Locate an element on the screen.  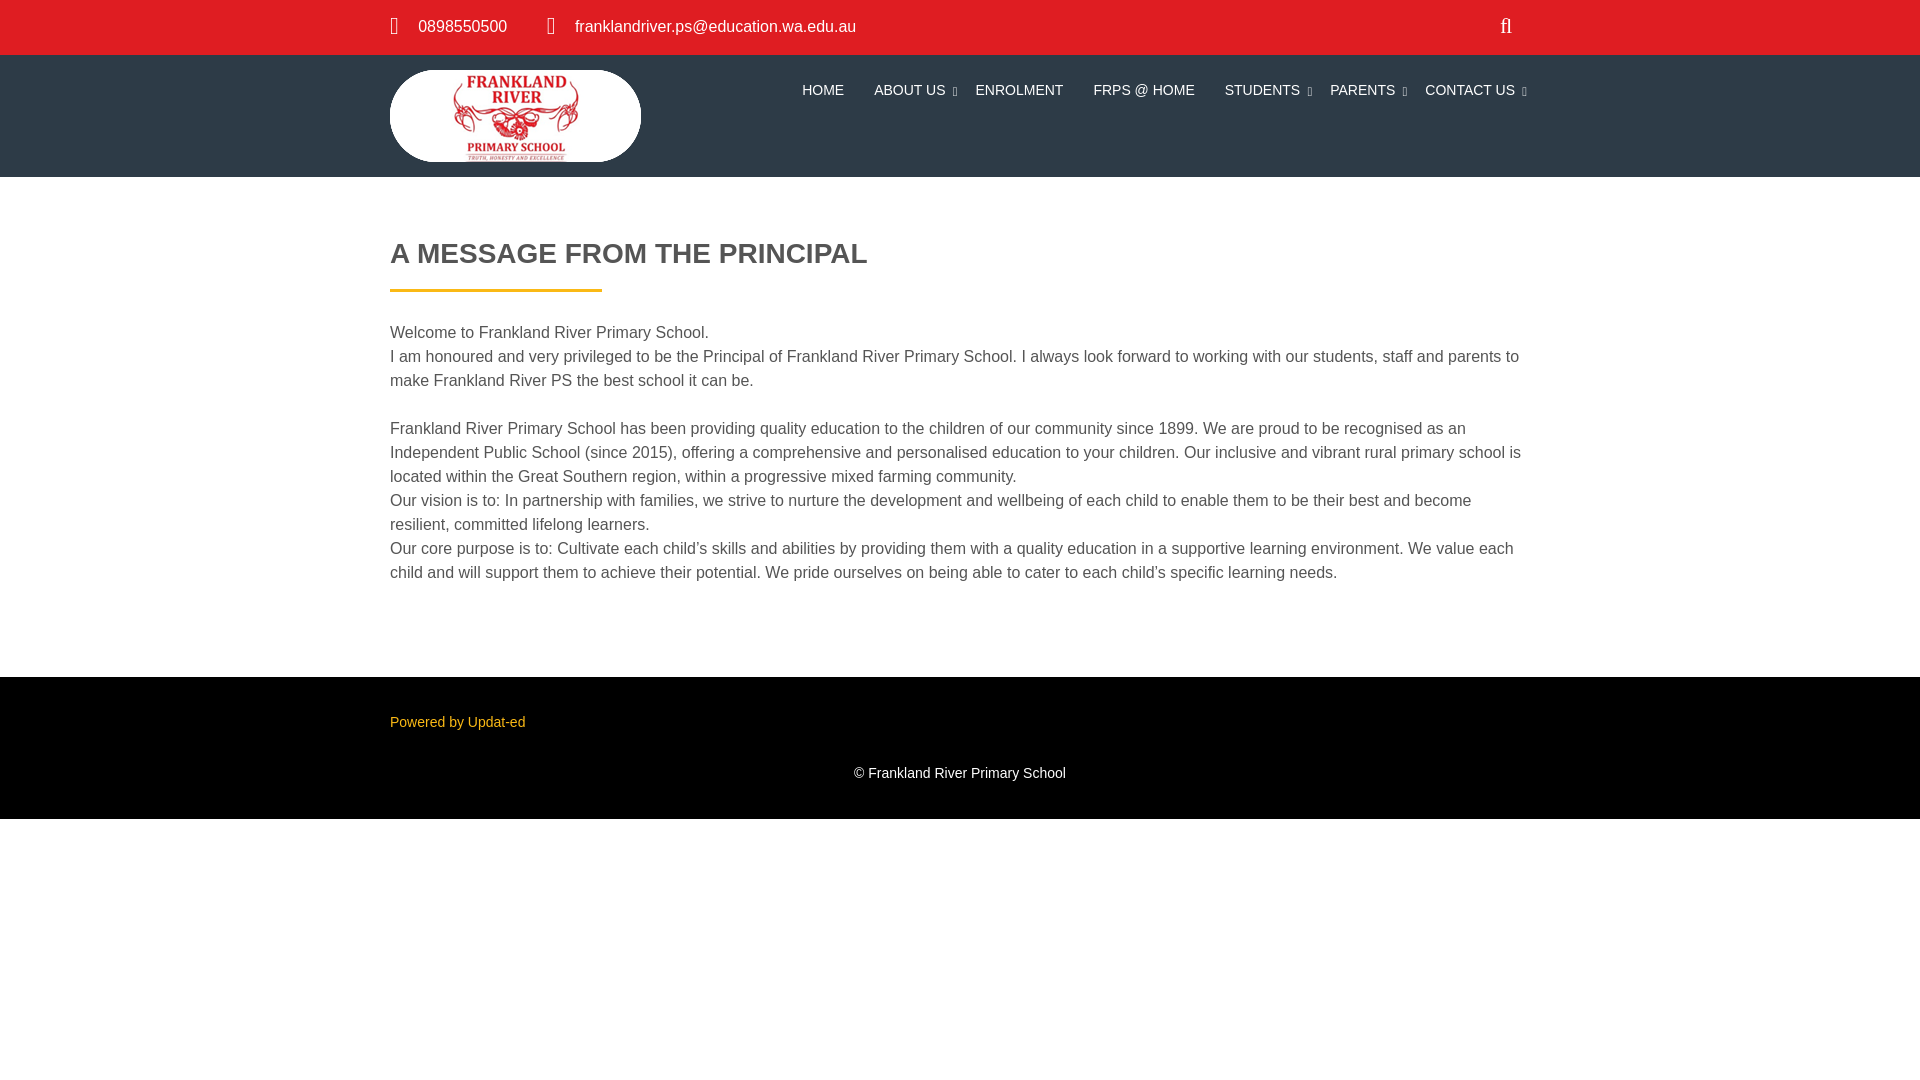
Powered by Updat-ed is located at coordinates (456, 722).